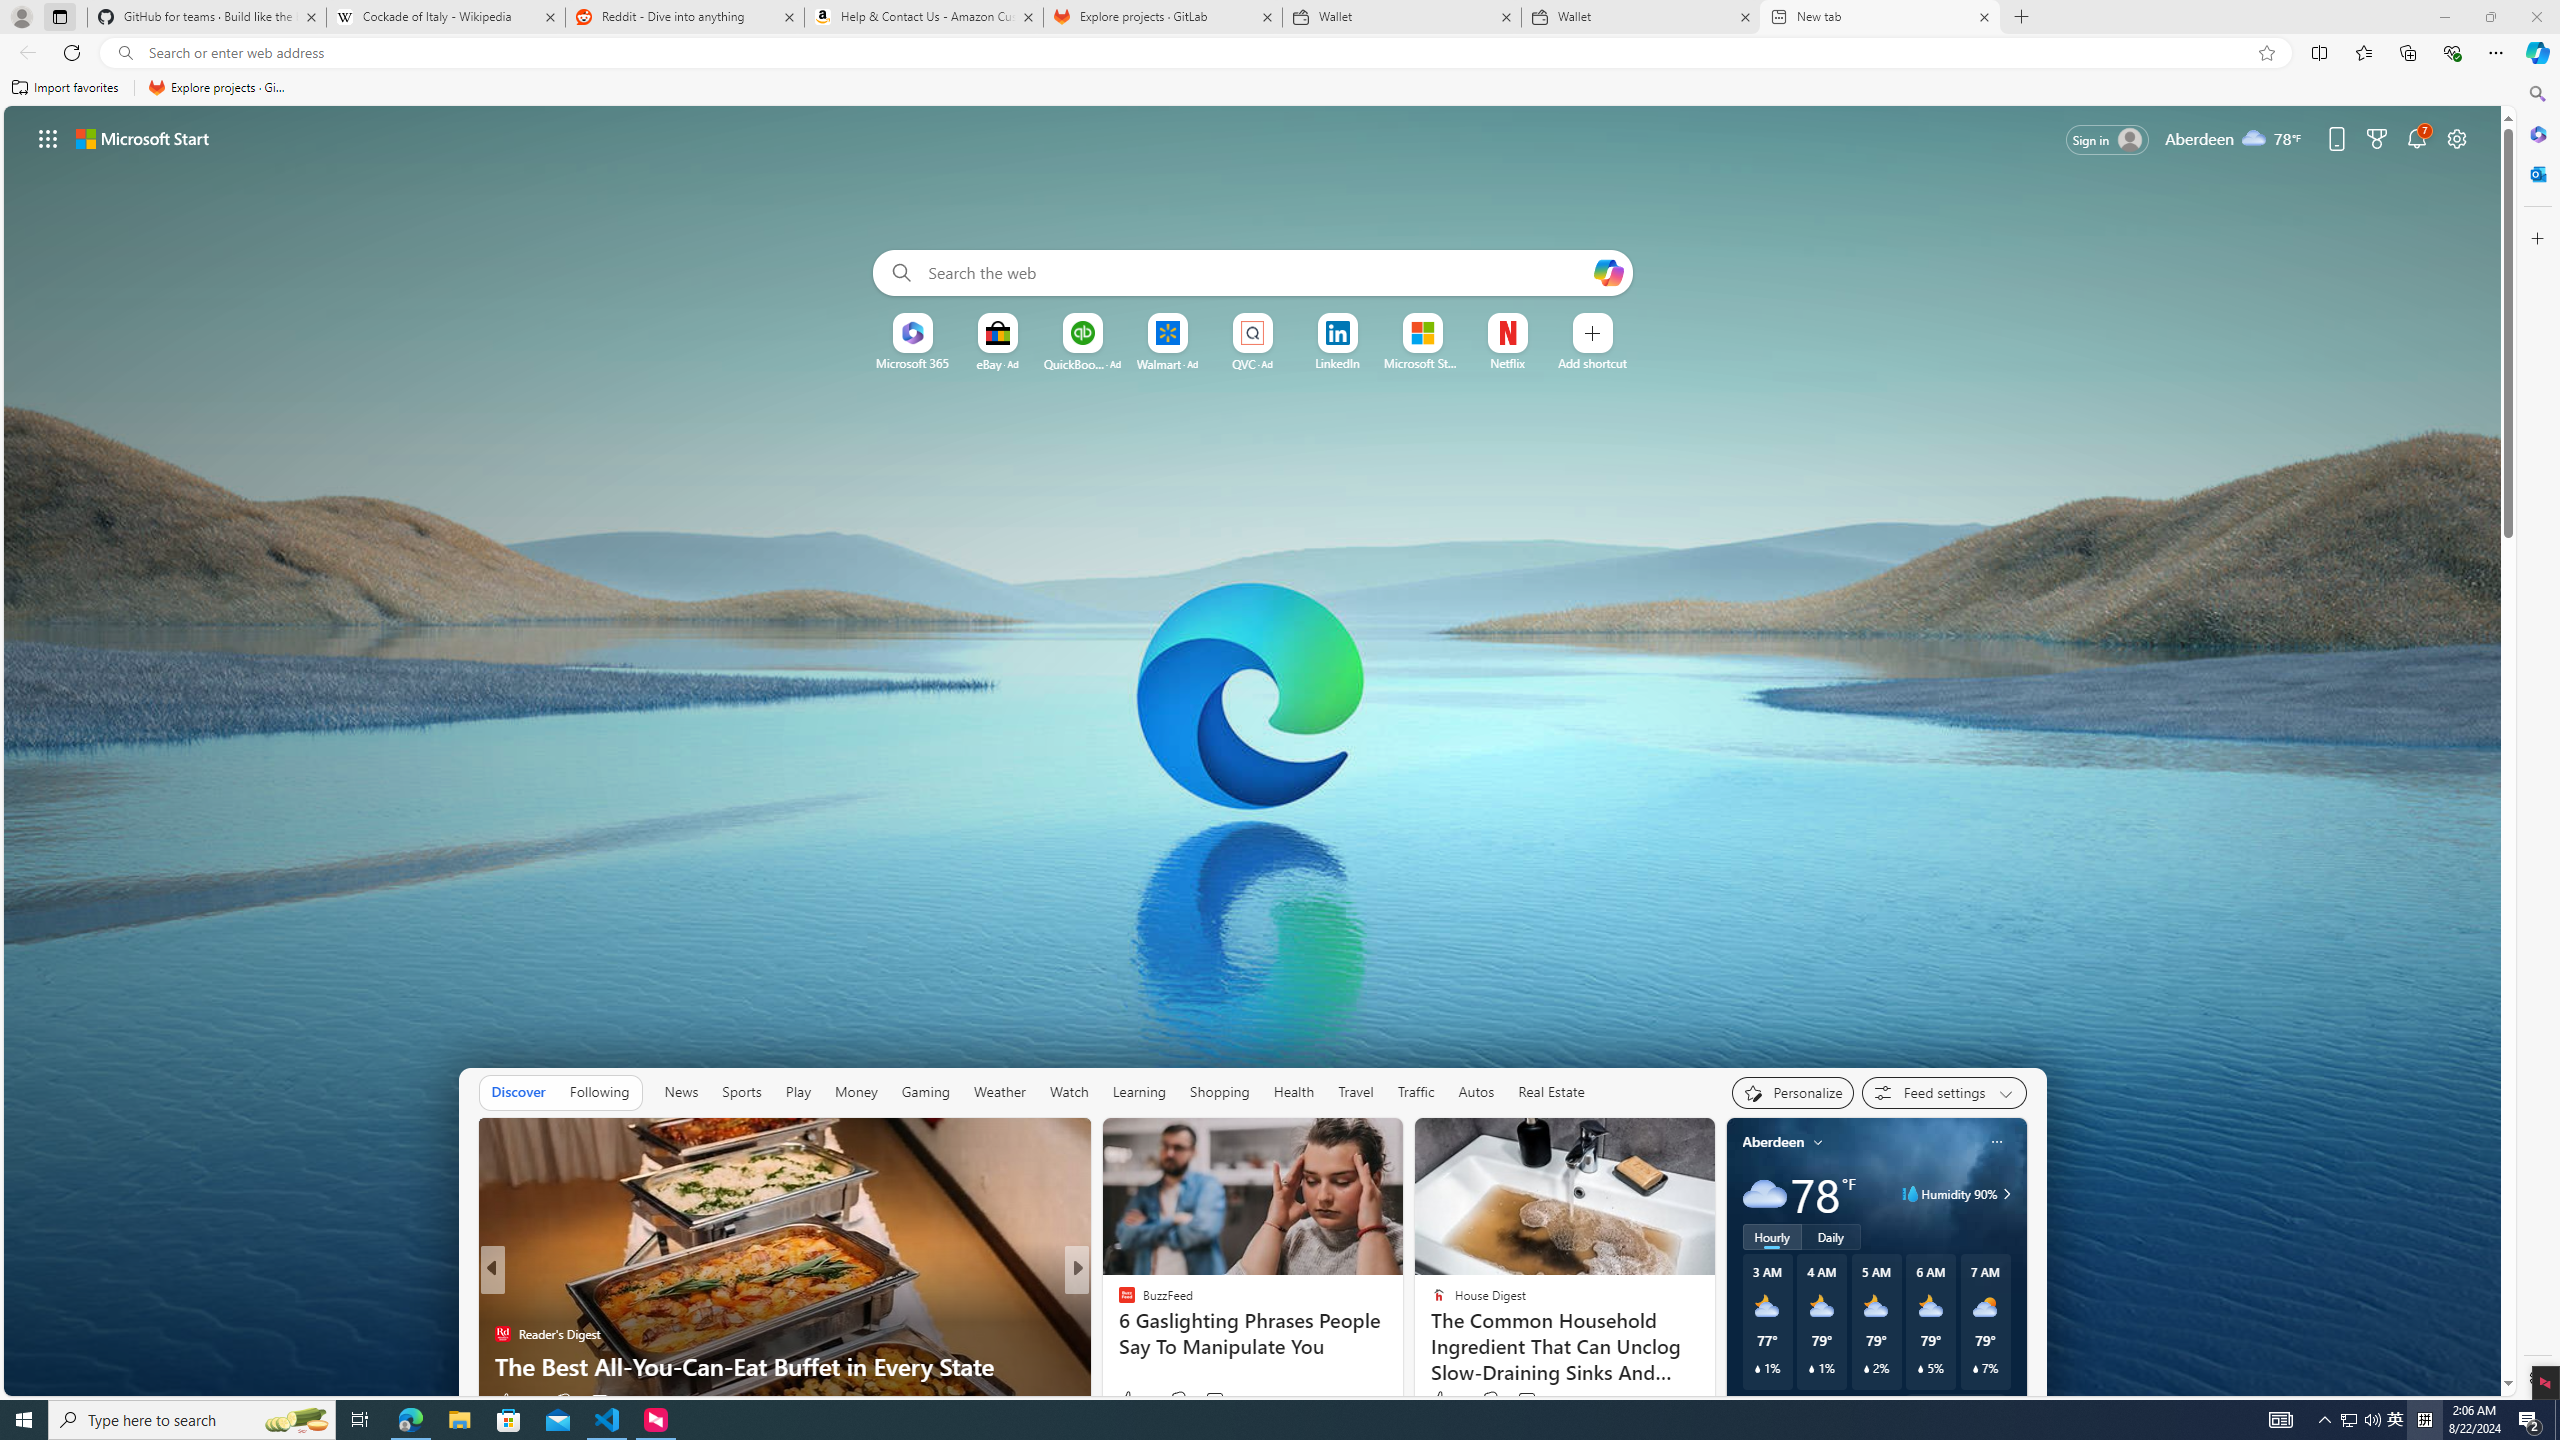  What do you see at coordinates (1244, 1420) in the screenshot?
I see `Running applications` at bounding box center [1244, 1420].